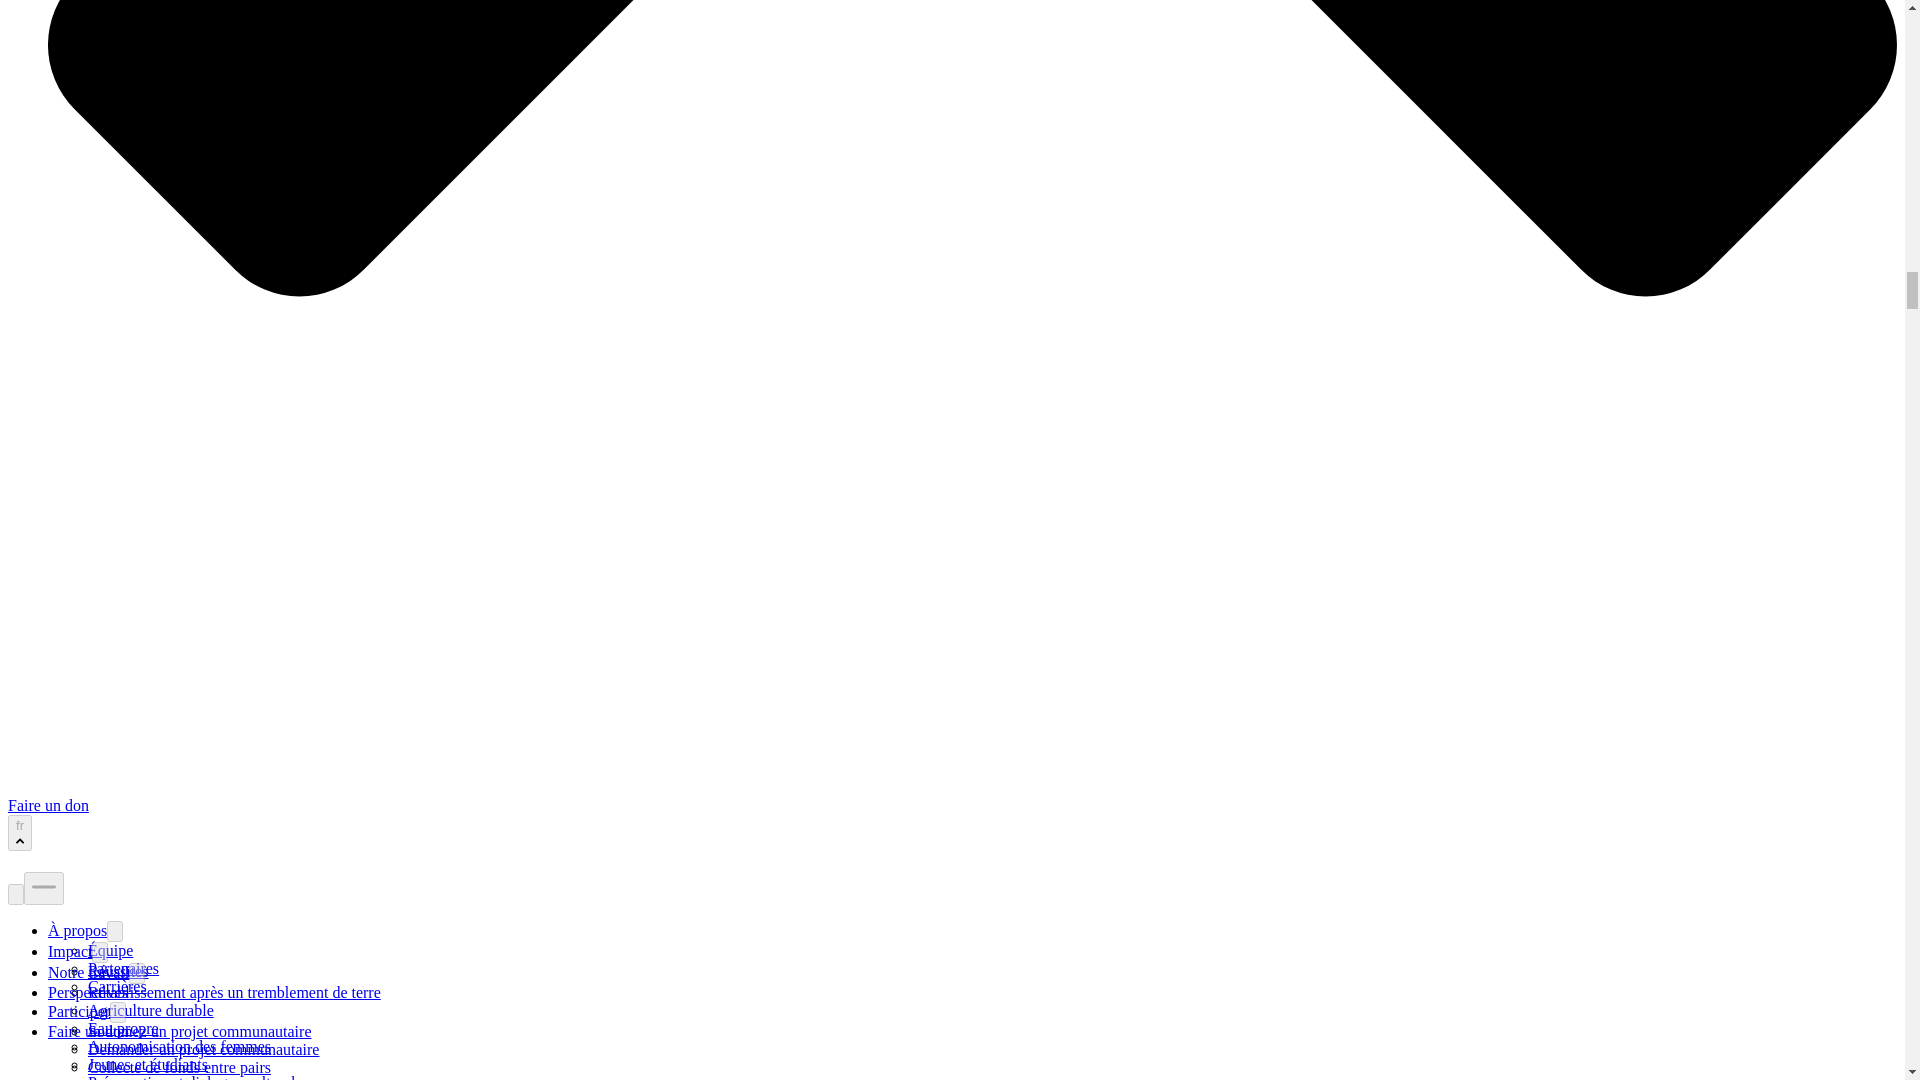  Describe the element at coordinates (124, 968) in the screenshot. I see `Partenaires` at that location.